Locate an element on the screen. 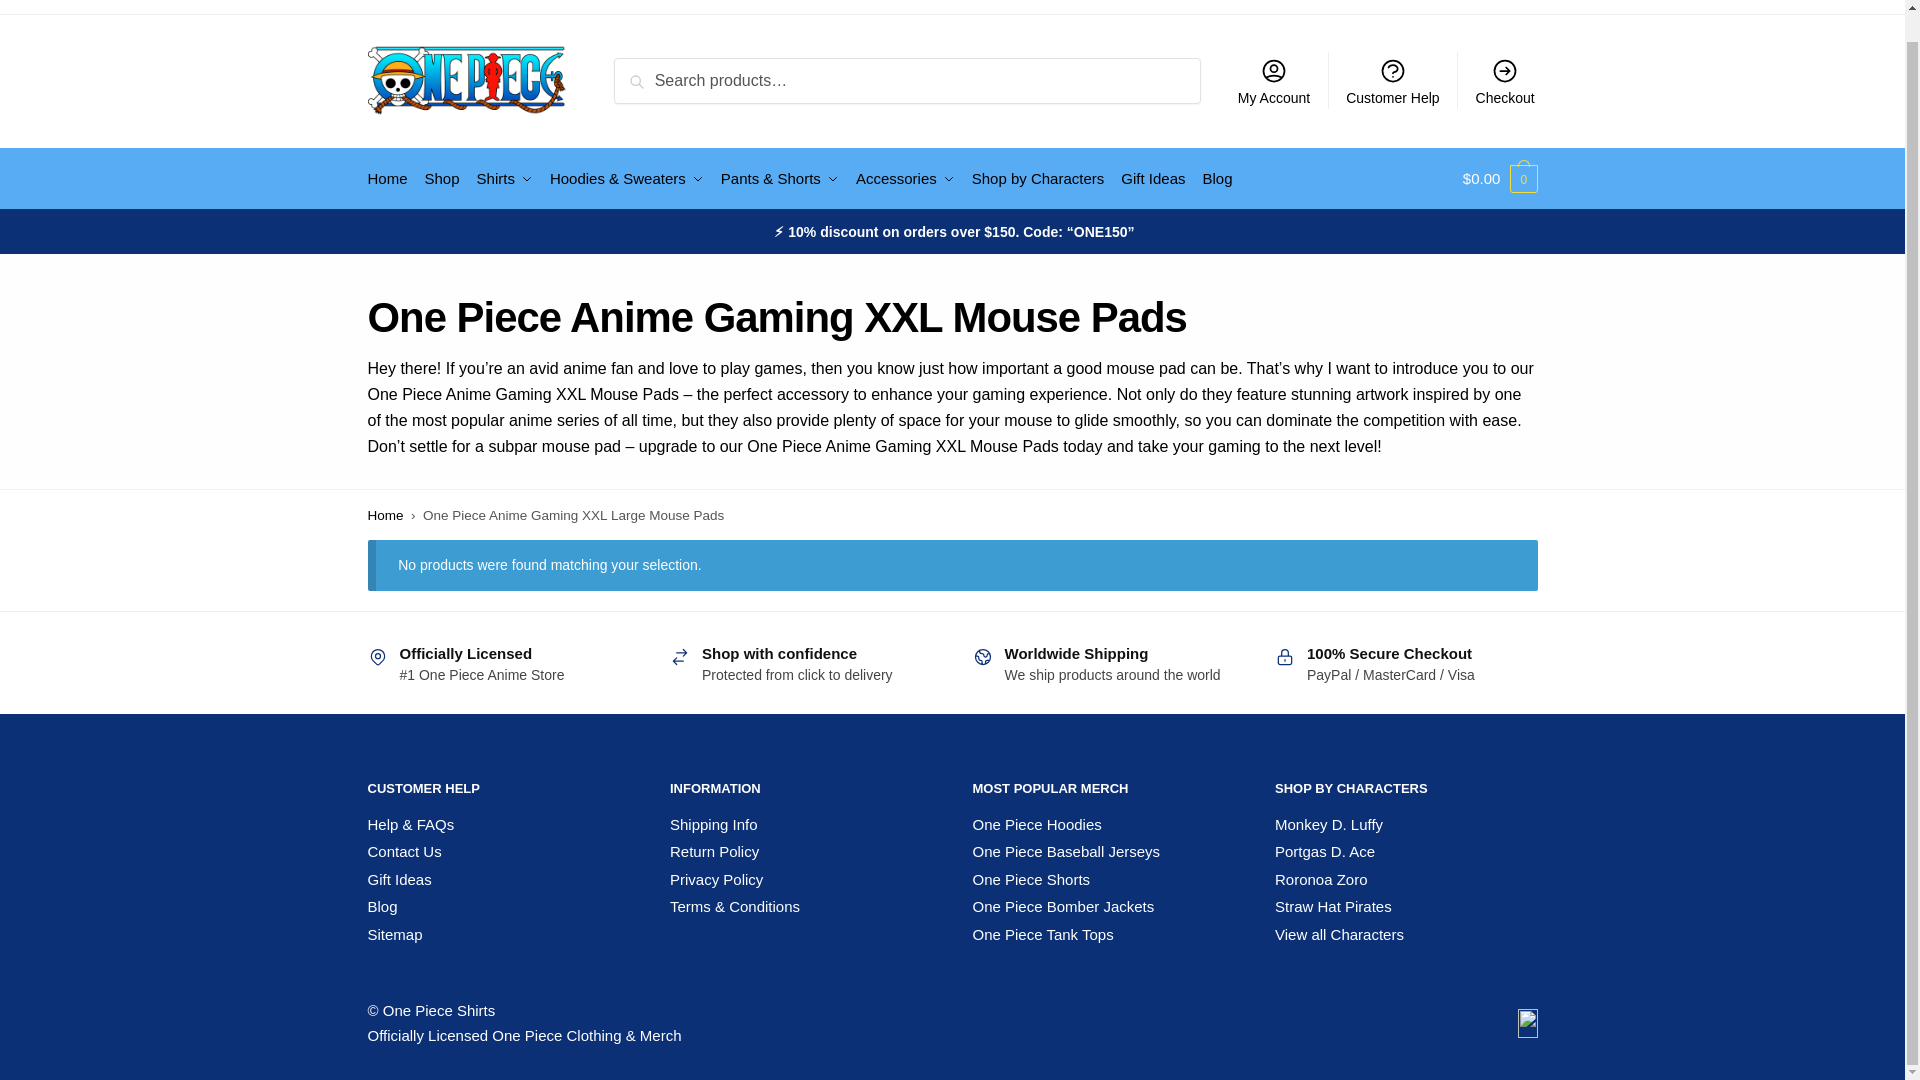 This screenshot has width=1920, height=1080. Accessories is located at coordinates (906, 179).